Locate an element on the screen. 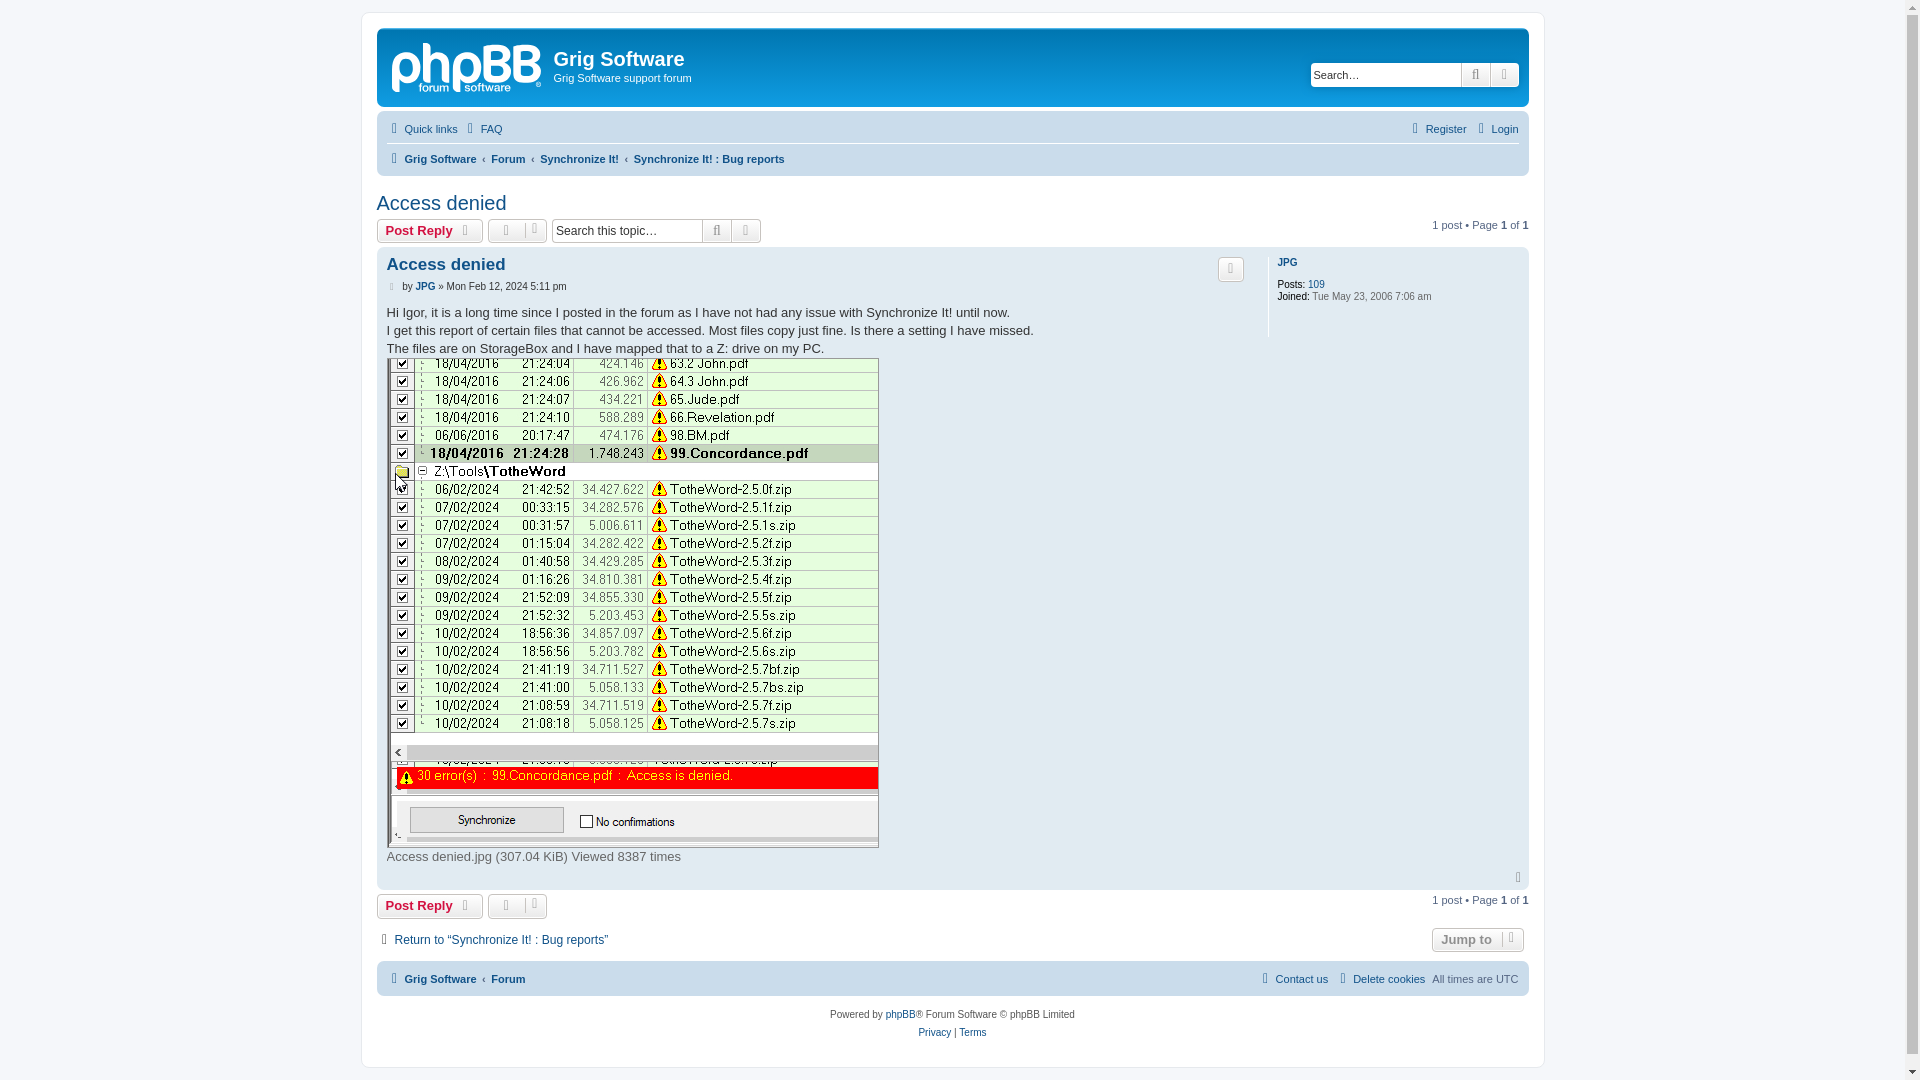  Frequently Asked Questions is located at coordinates (482, 128).